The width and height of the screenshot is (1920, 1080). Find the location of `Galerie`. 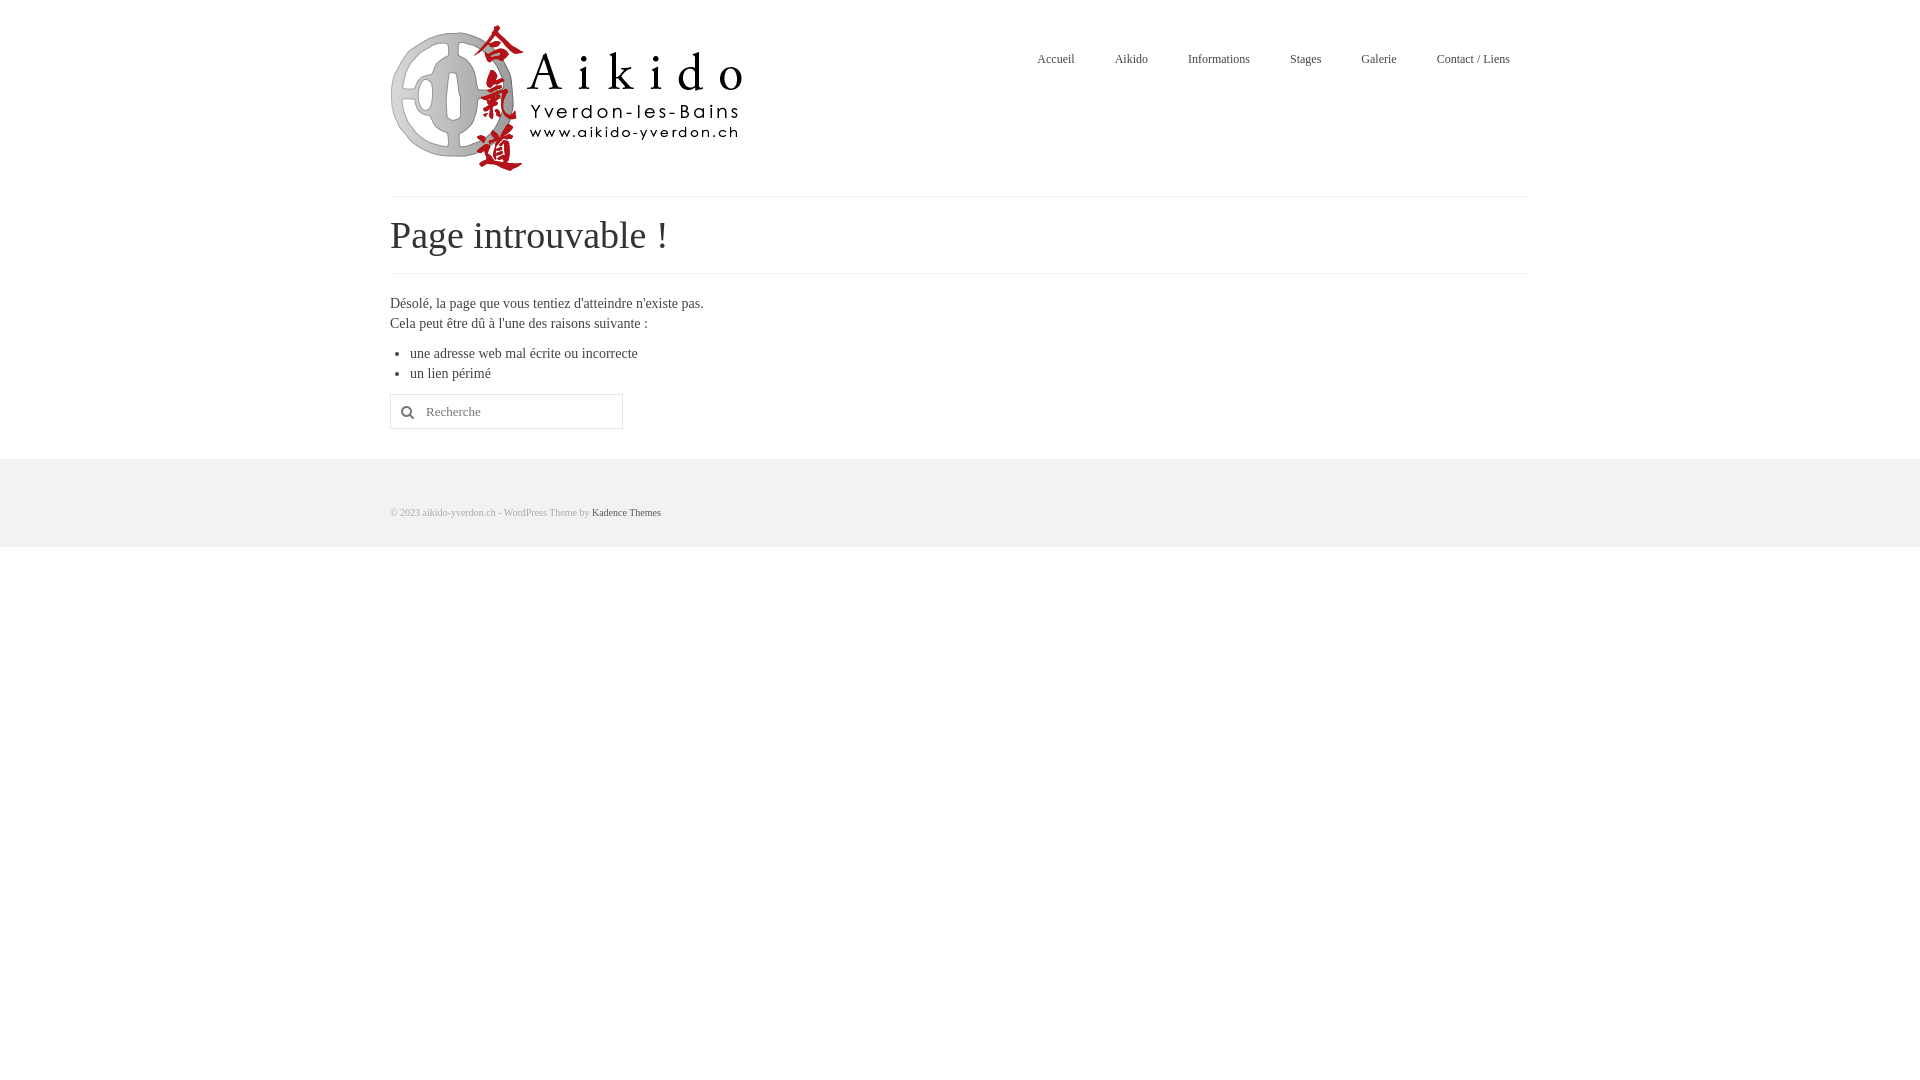

Galerie is located at coordinates (1378, 58).